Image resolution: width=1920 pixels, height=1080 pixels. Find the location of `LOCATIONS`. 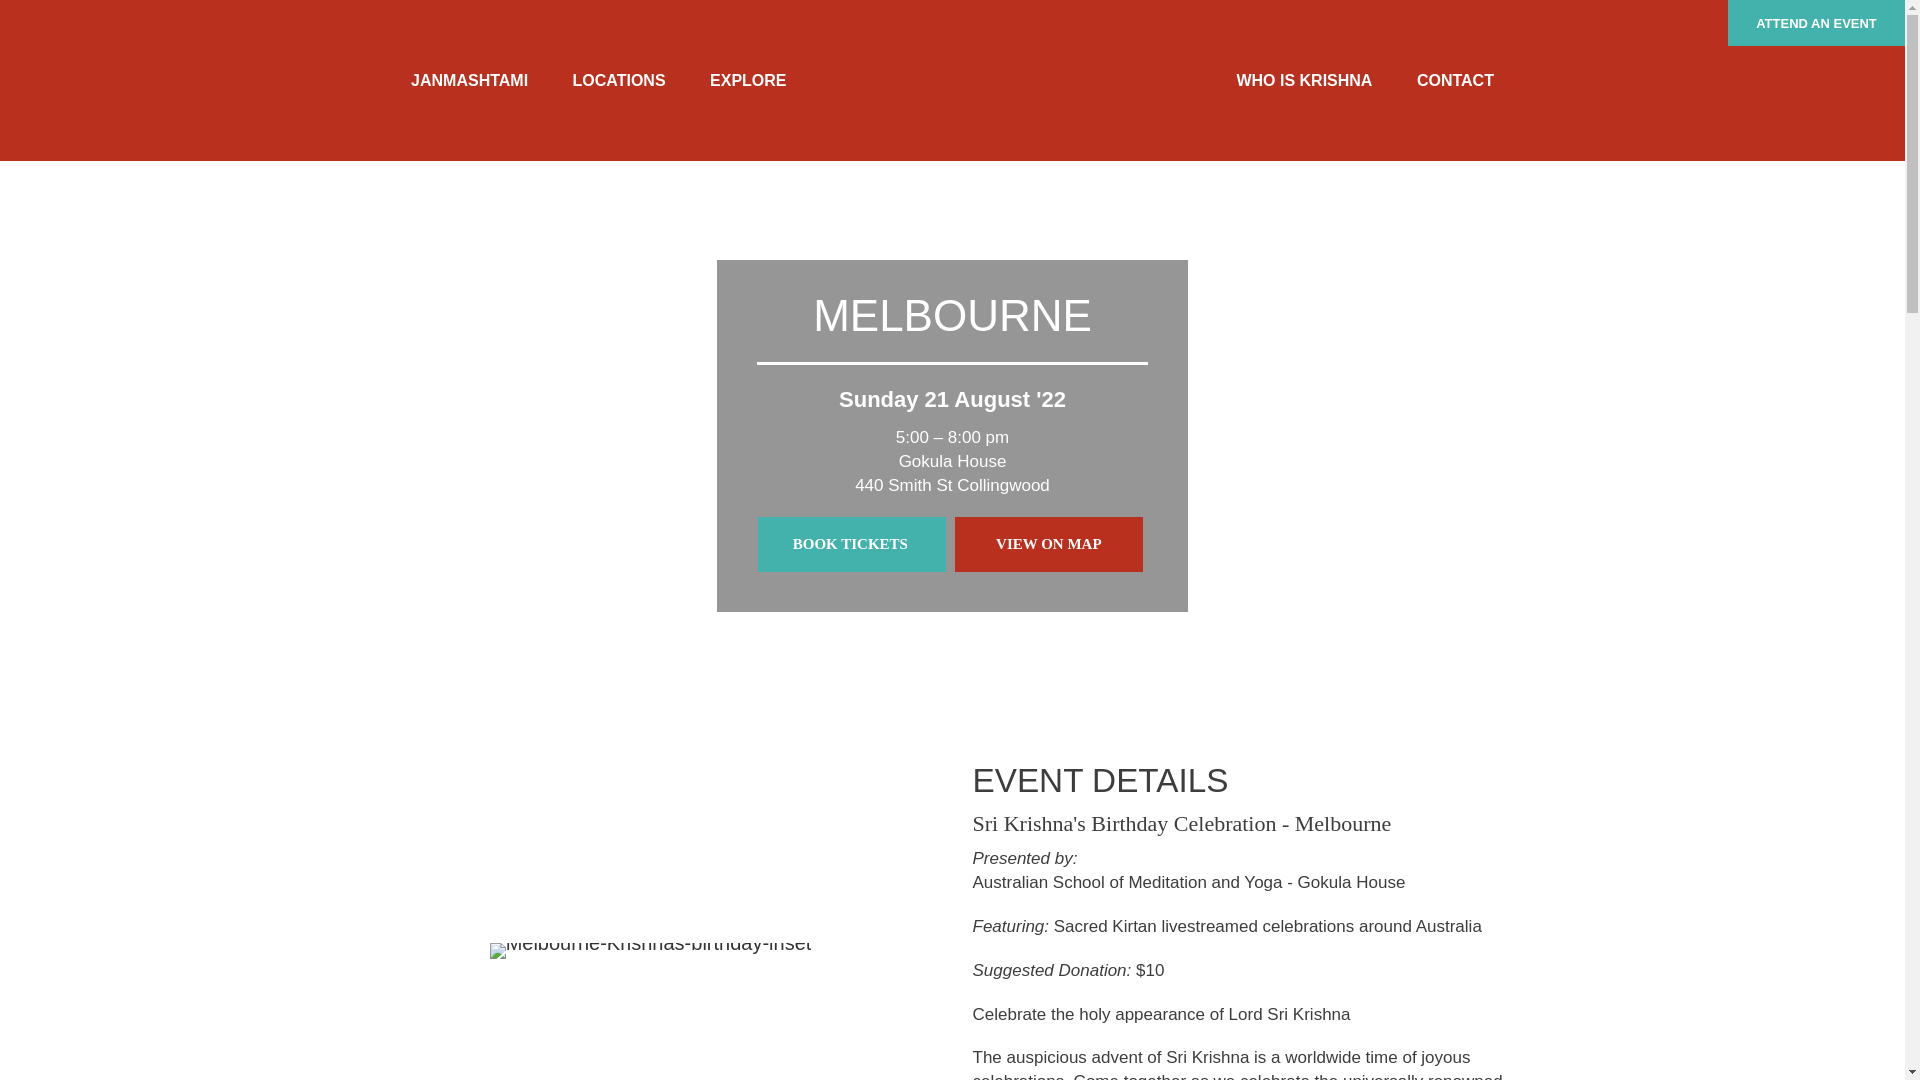

LOCATIONS is located at coordinates (618, 80).